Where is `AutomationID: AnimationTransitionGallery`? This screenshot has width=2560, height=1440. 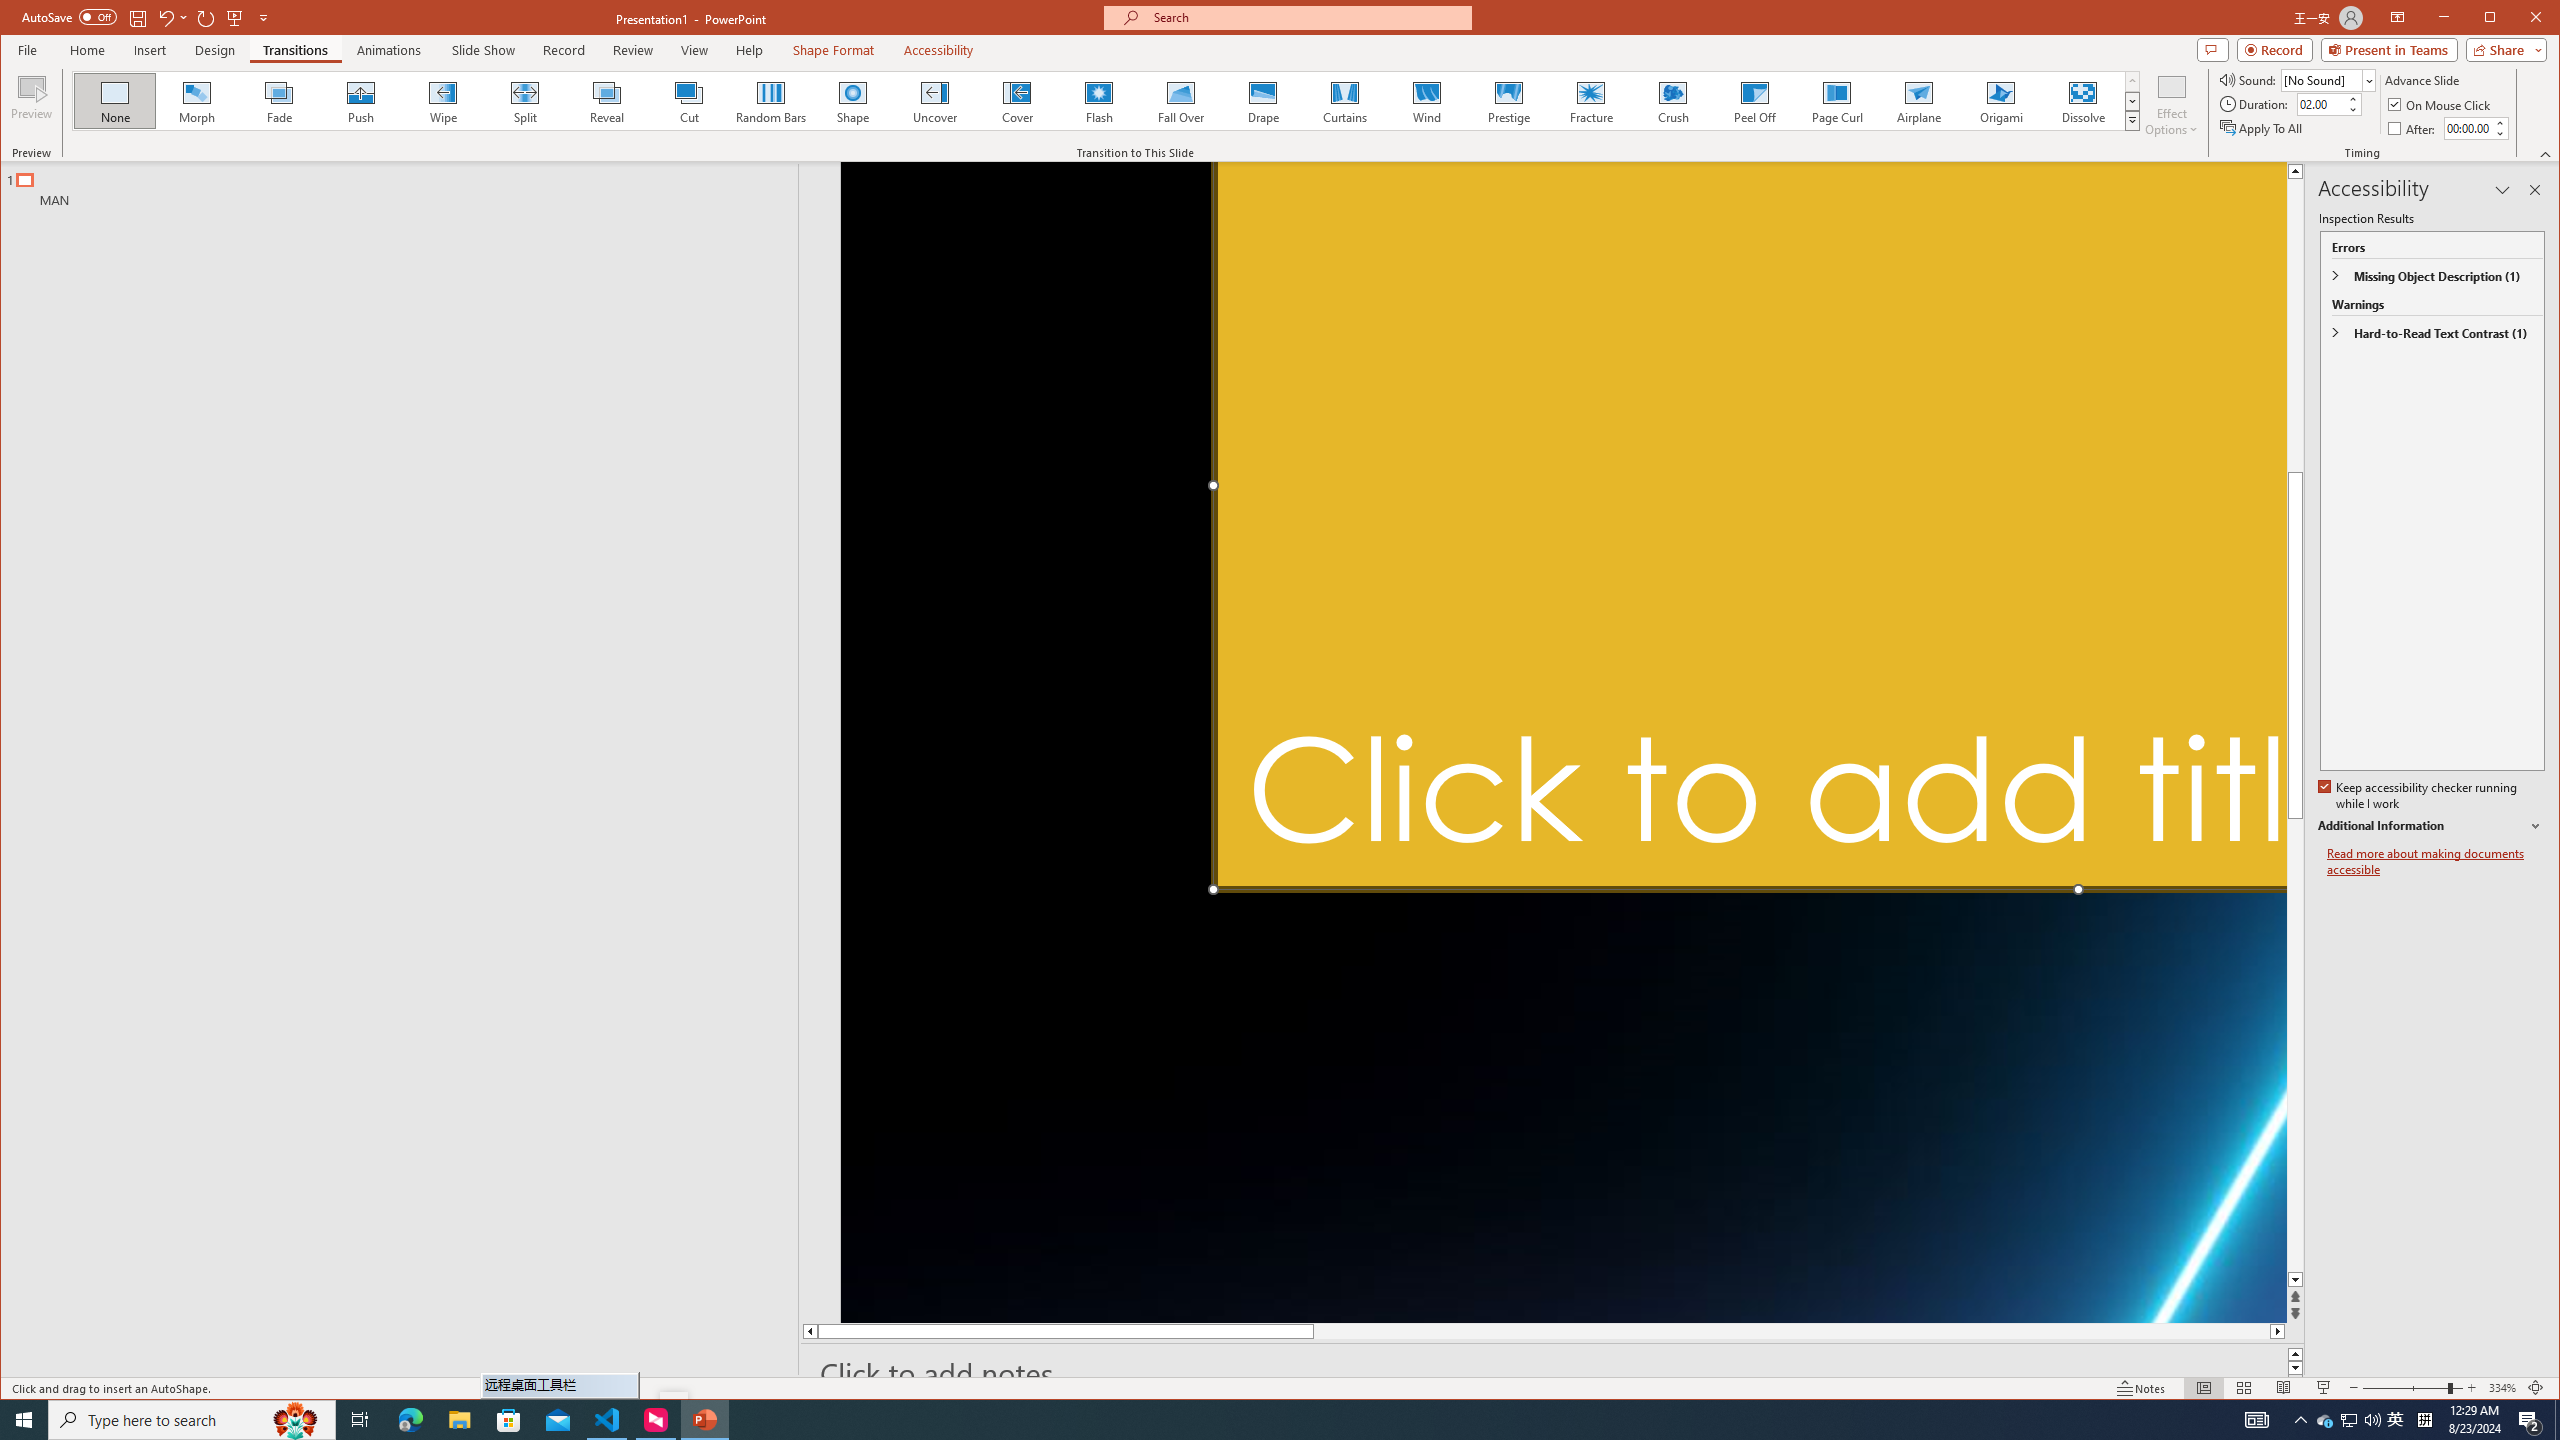
AutomationID: AnimationTransitionGallery is located at coordinates (1106, 100).